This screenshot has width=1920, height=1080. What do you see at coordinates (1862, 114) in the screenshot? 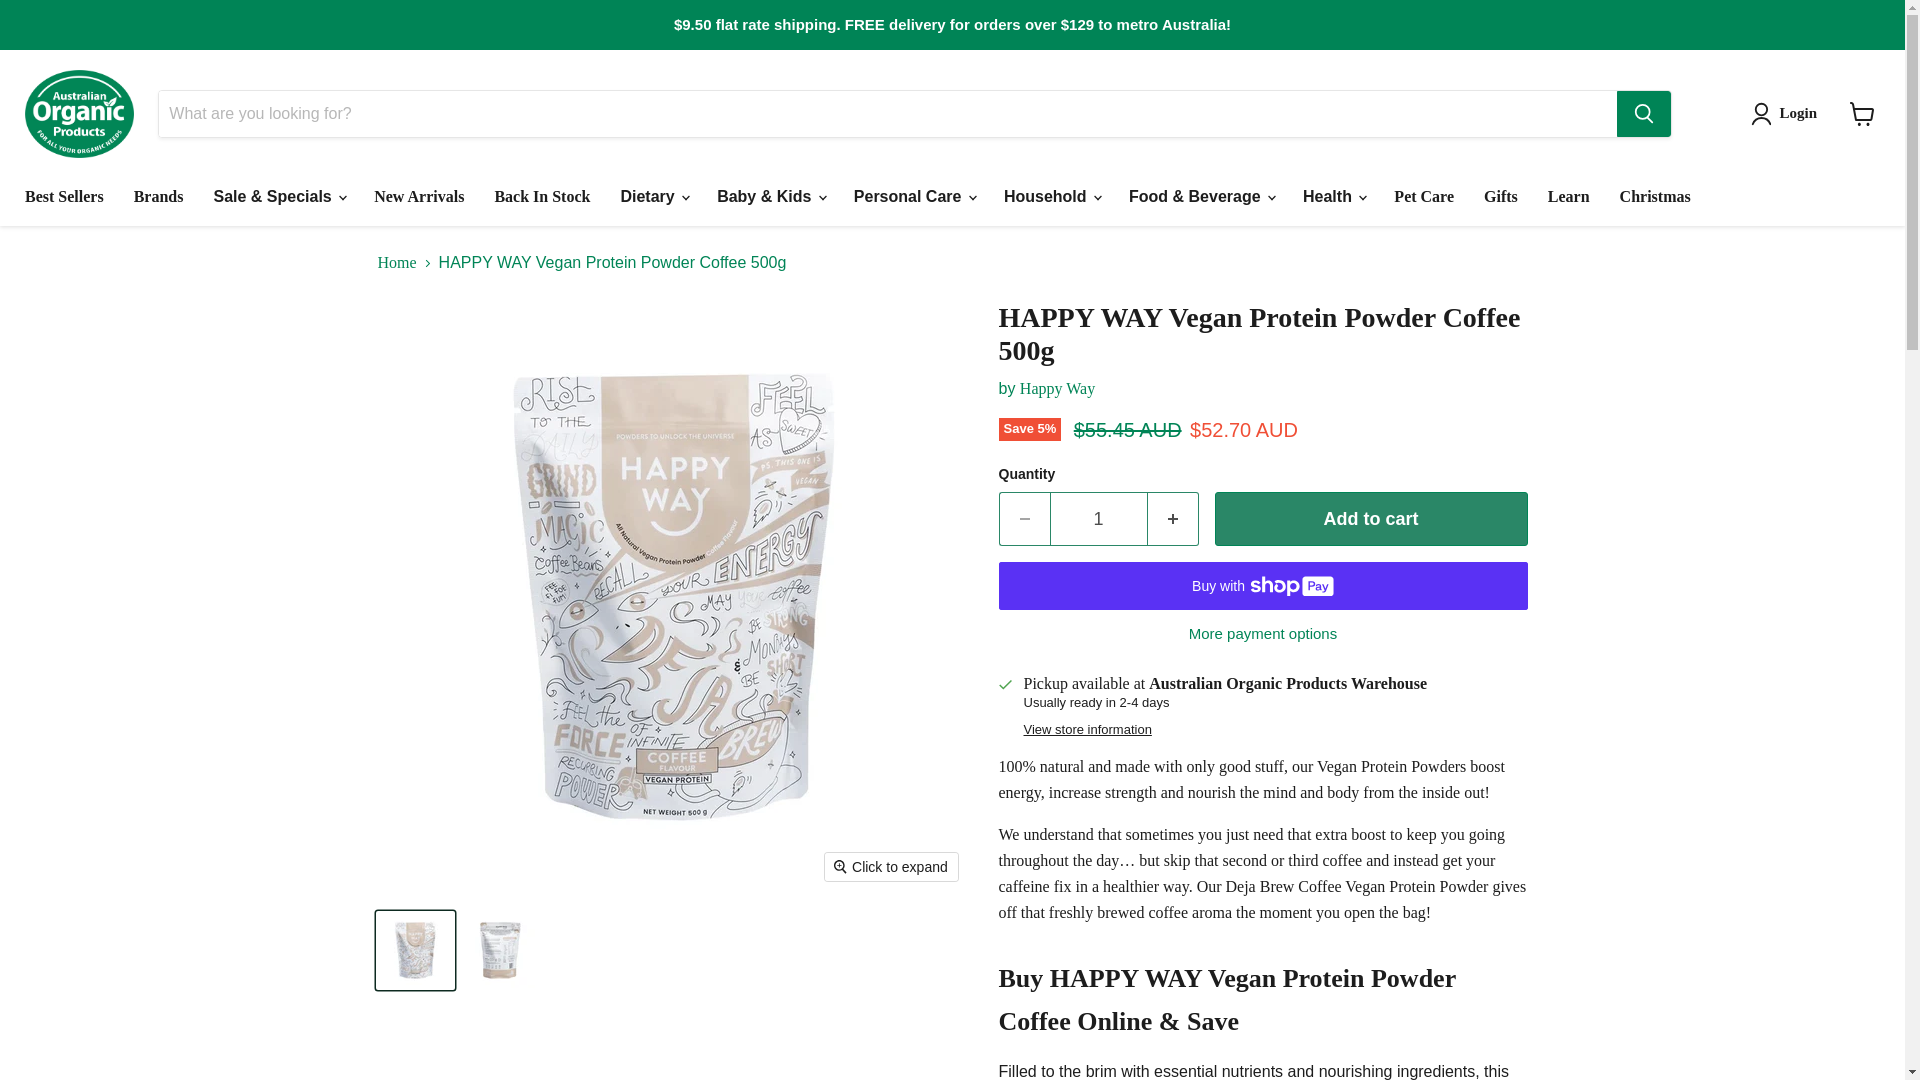
I see `View cart` at bounding box center [1862, 114].